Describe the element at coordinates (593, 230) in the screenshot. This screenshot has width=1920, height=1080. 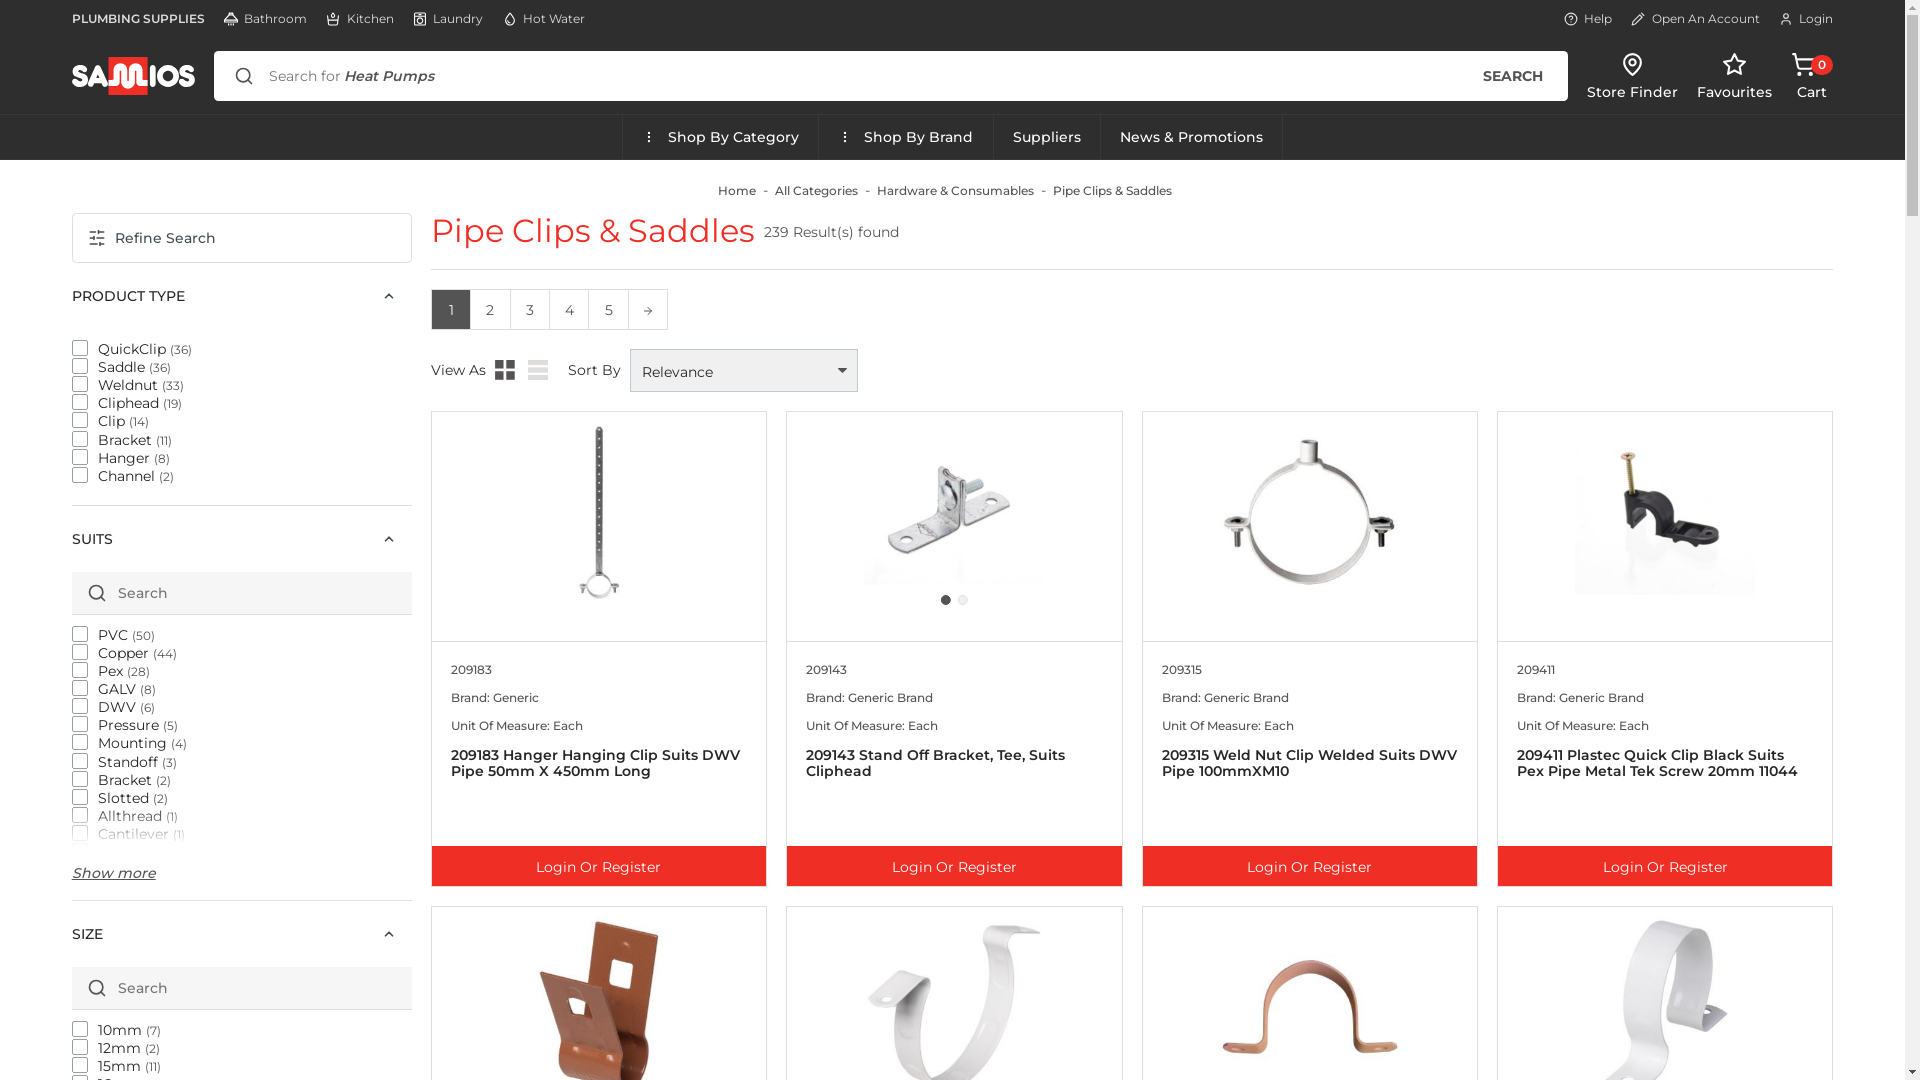
I see `Pipe Clips & Saddles` at that location.